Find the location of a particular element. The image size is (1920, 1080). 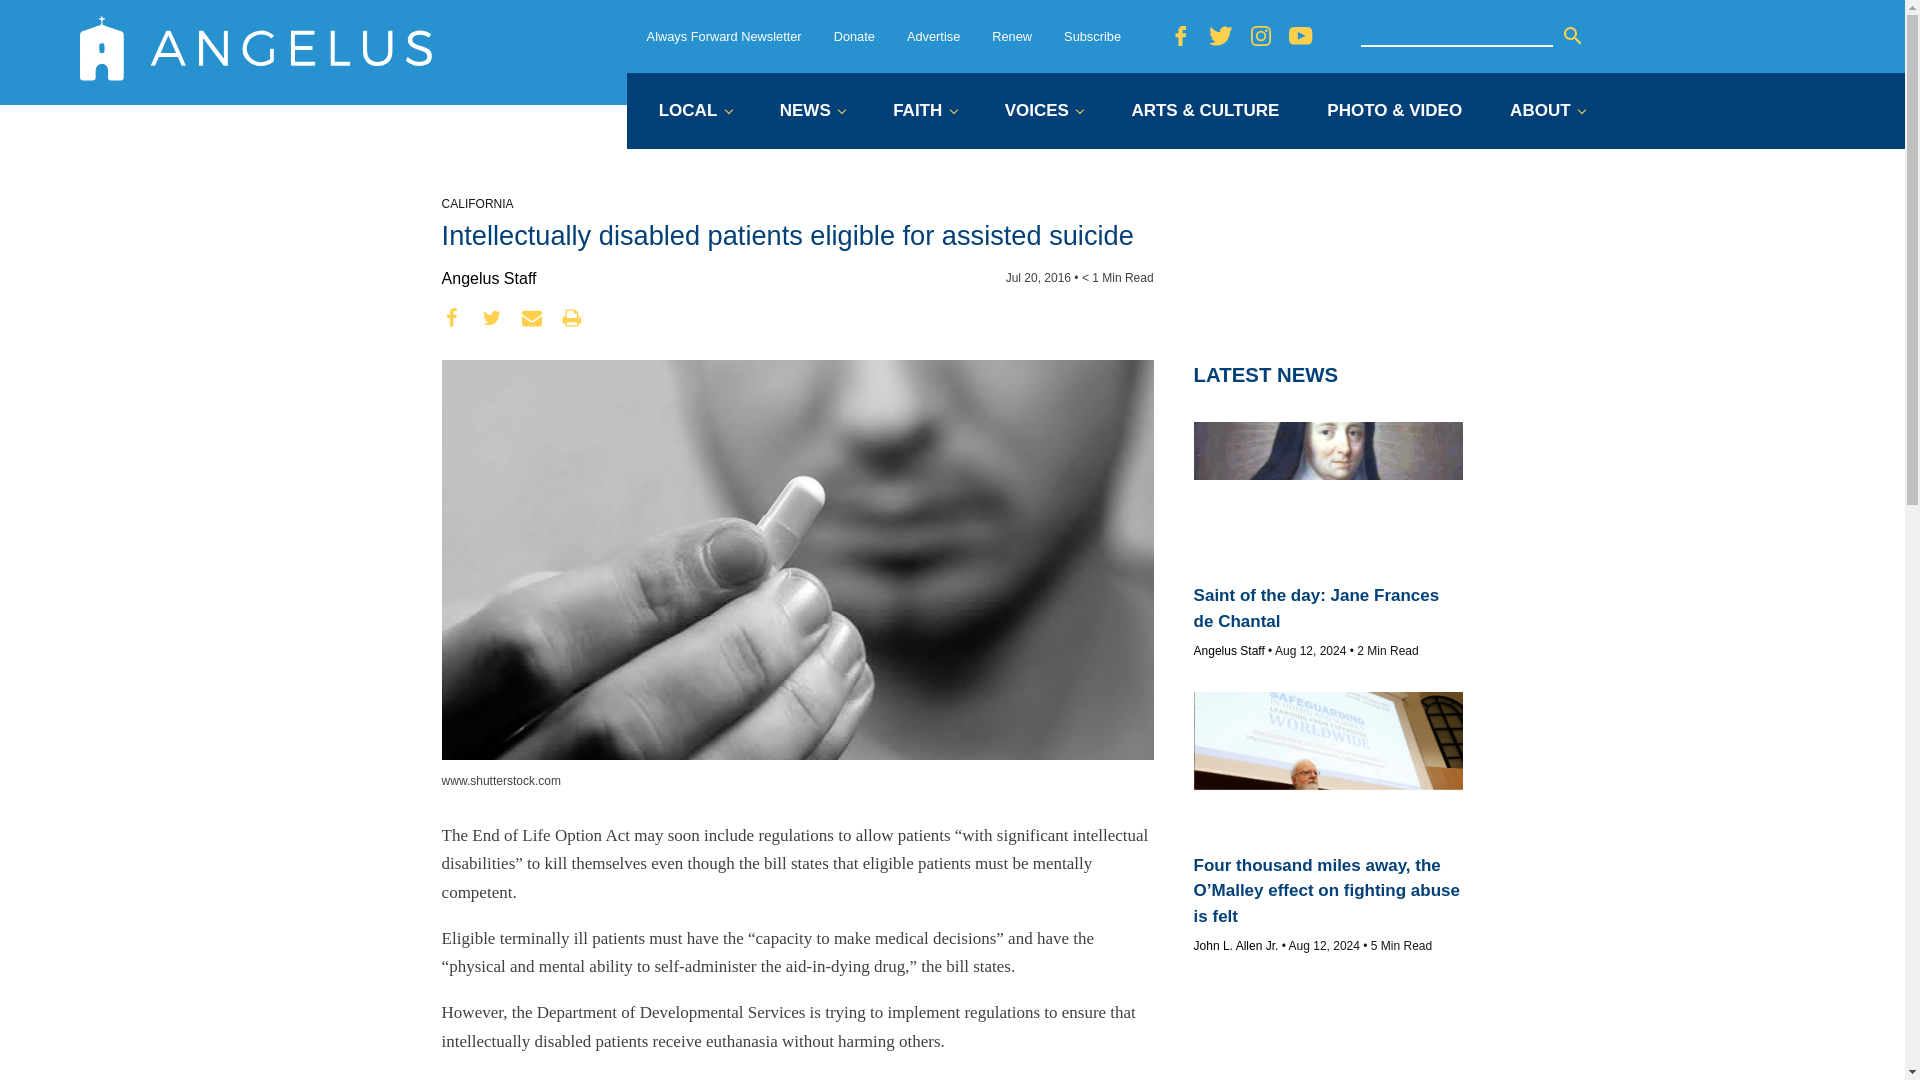

Posts by John L. Allen Jr. is located at coordinates (1236, 945).